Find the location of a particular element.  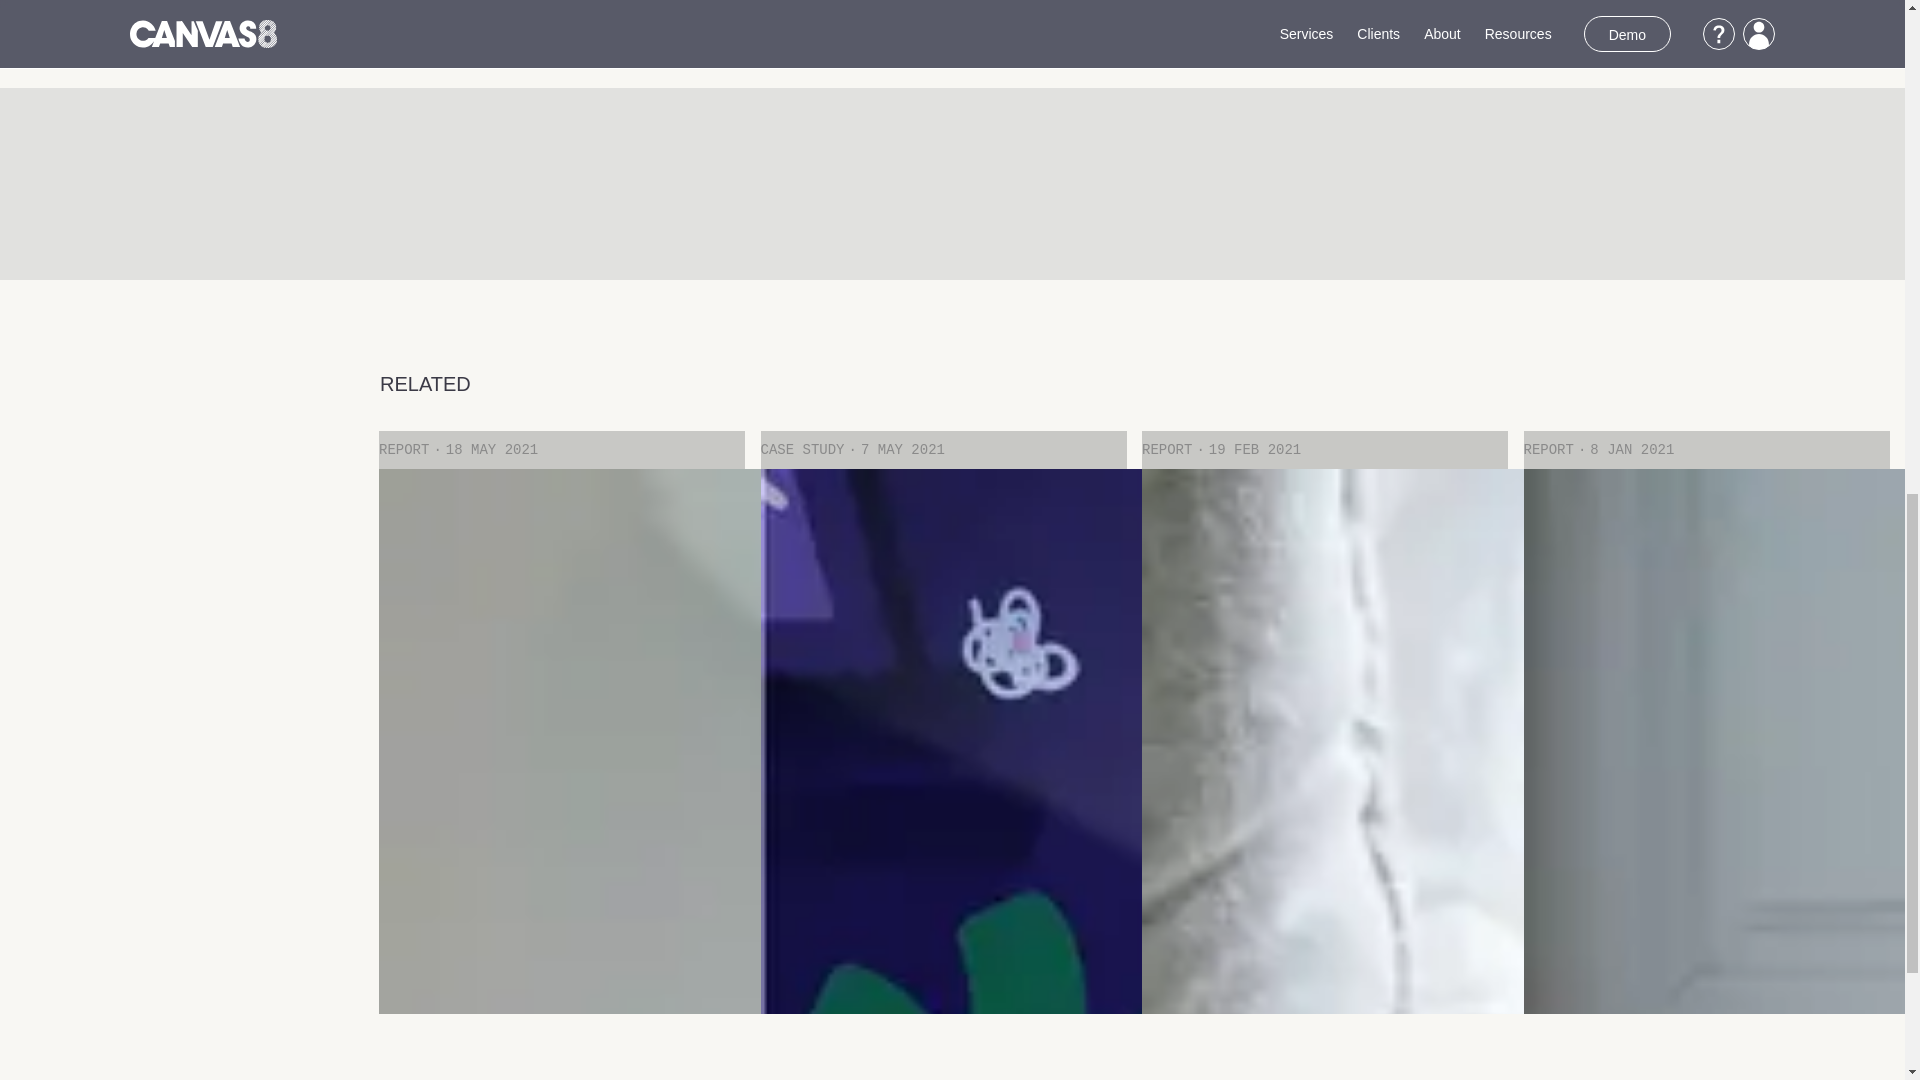

Headspace x Netflix: on-demand calm is located at coordinates (942, 728).